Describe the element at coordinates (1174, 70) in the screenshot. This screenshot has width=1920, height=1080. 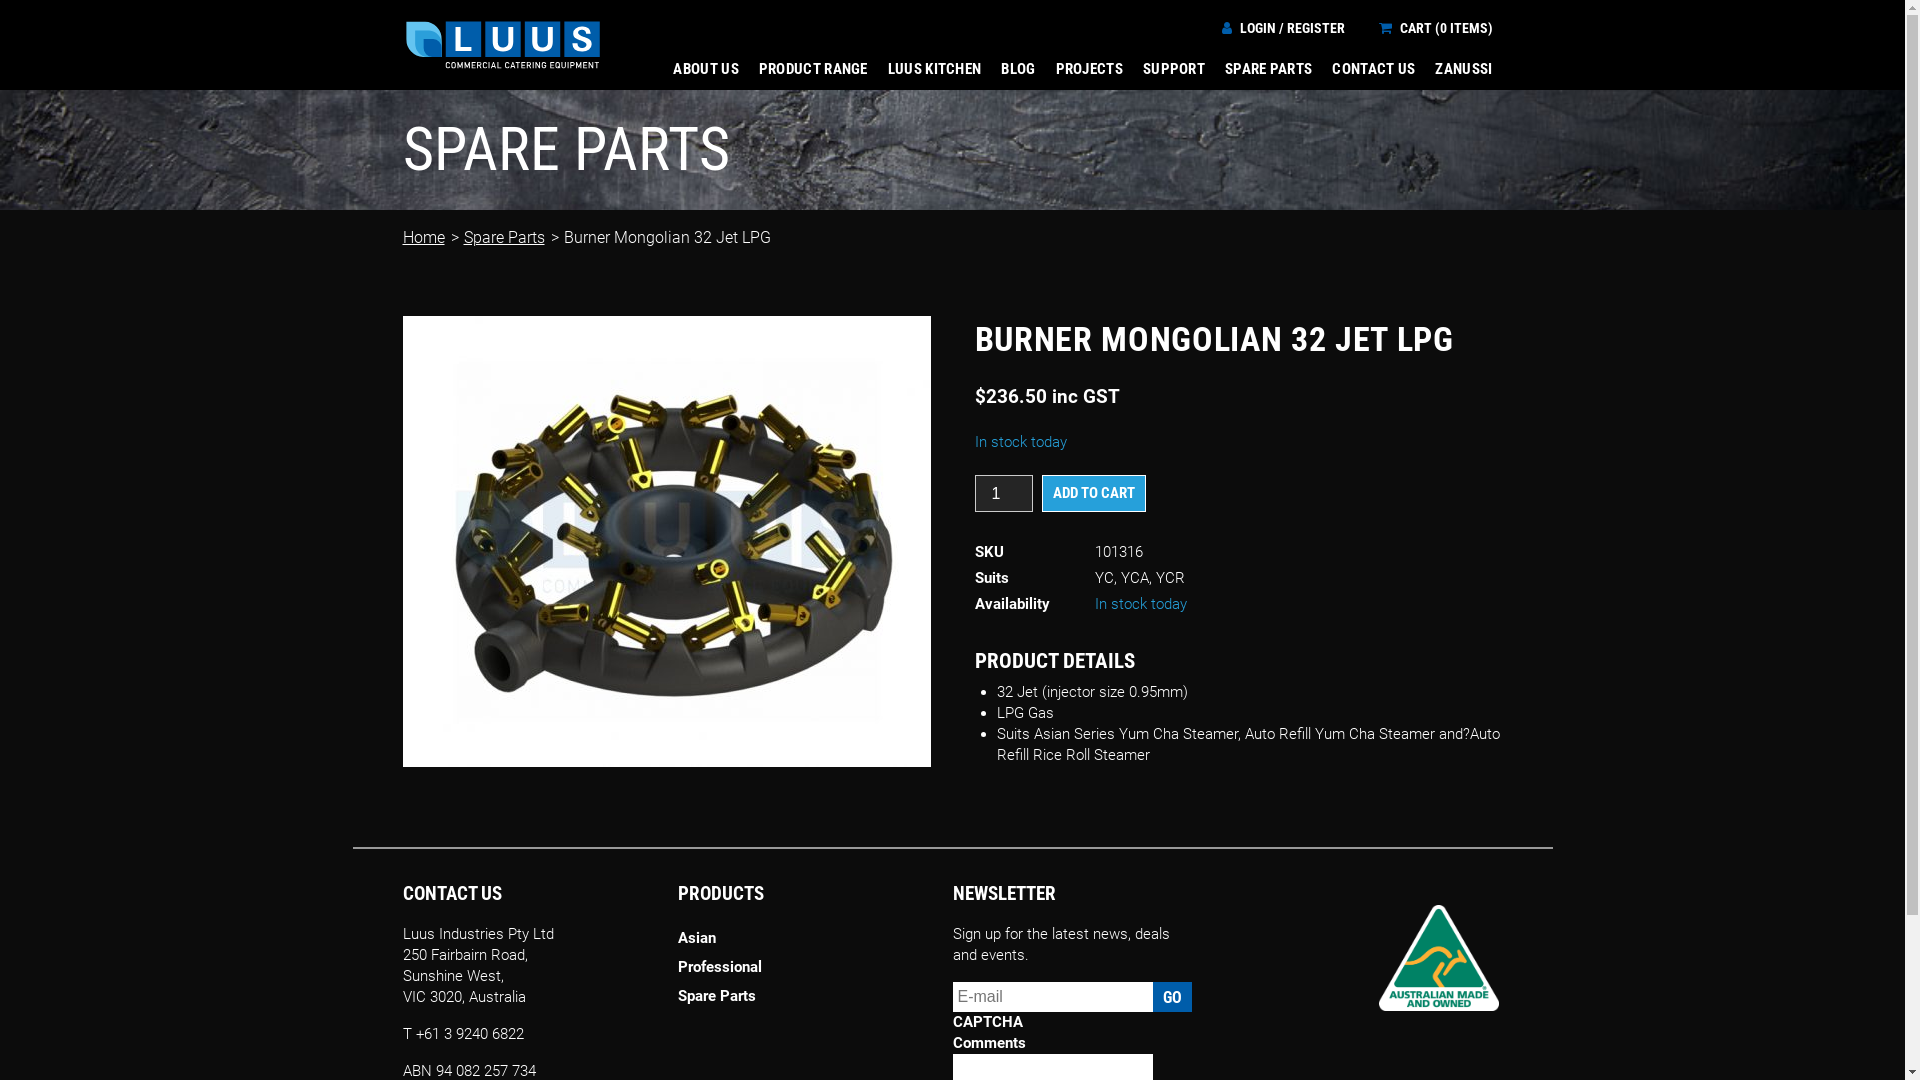
I see `SUPPORT` at that location.